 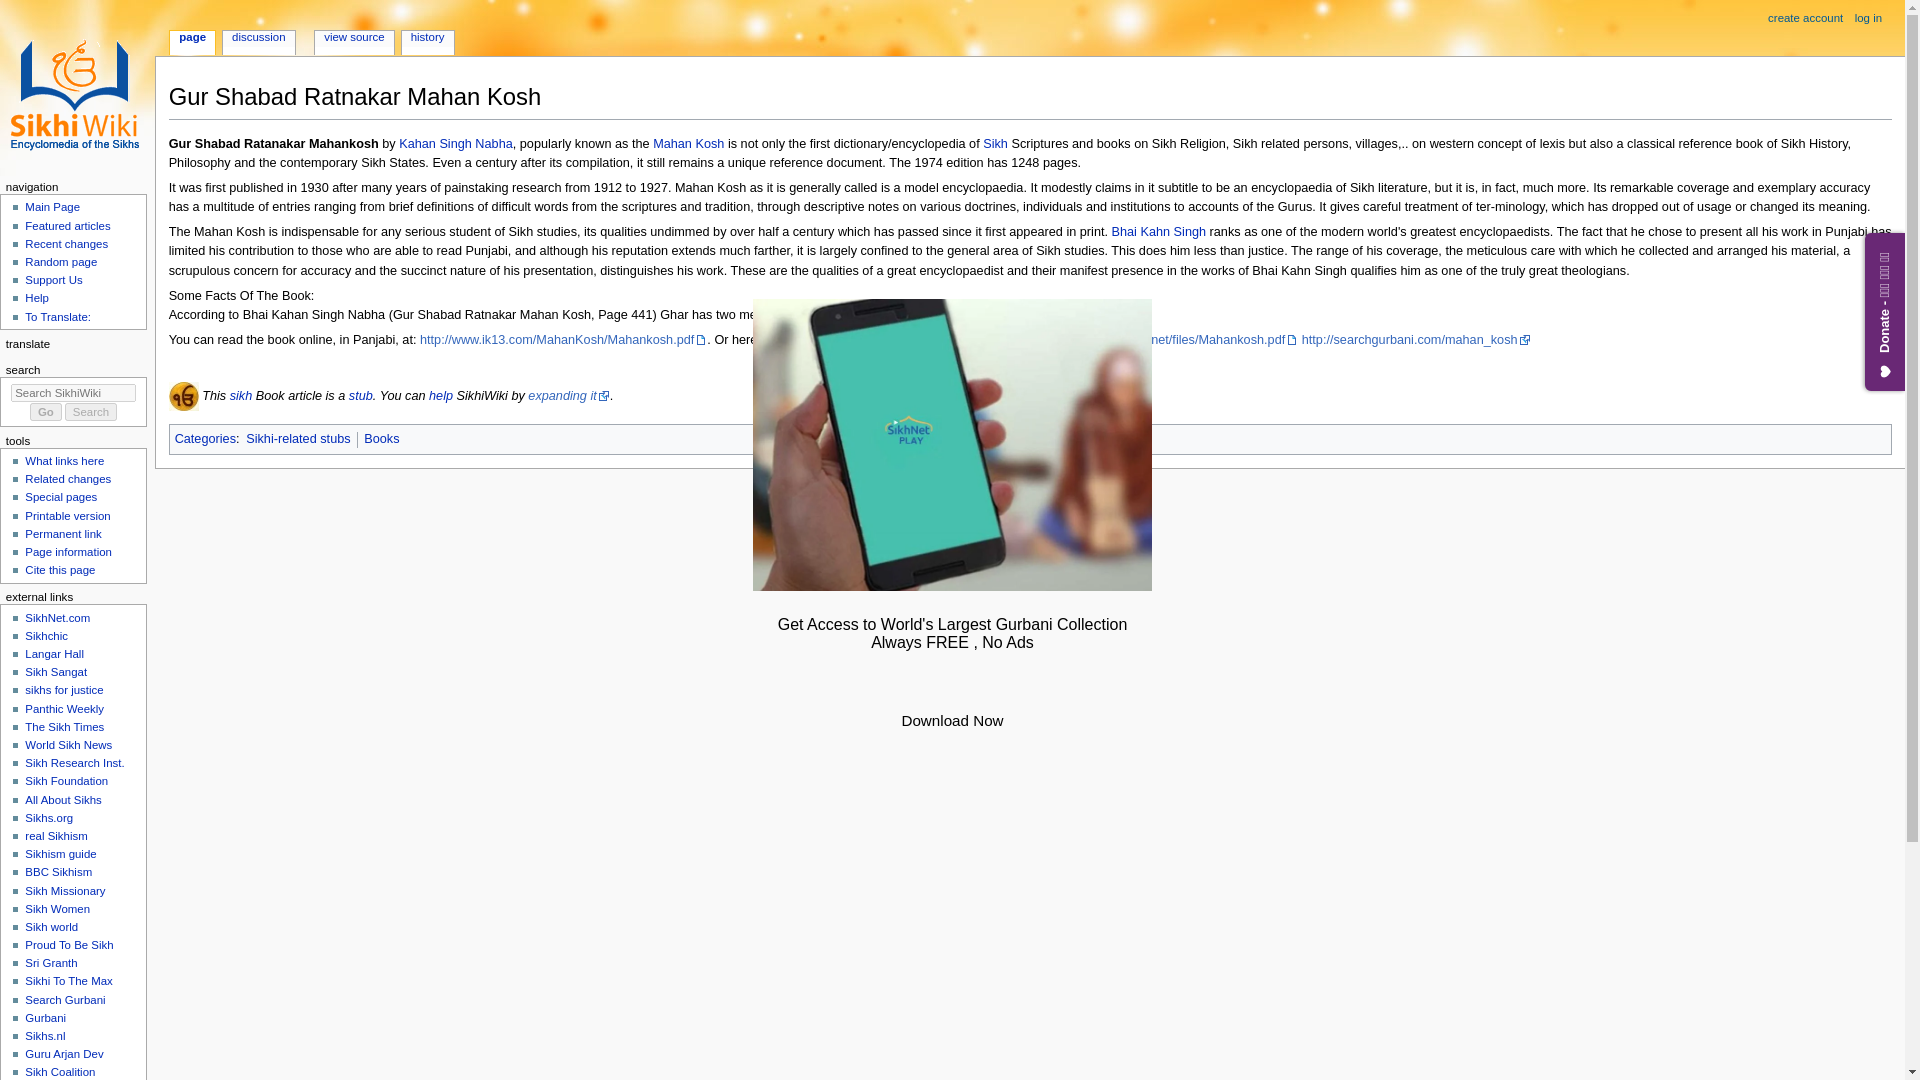 I want to click on view source, so click(x=354, y=38).